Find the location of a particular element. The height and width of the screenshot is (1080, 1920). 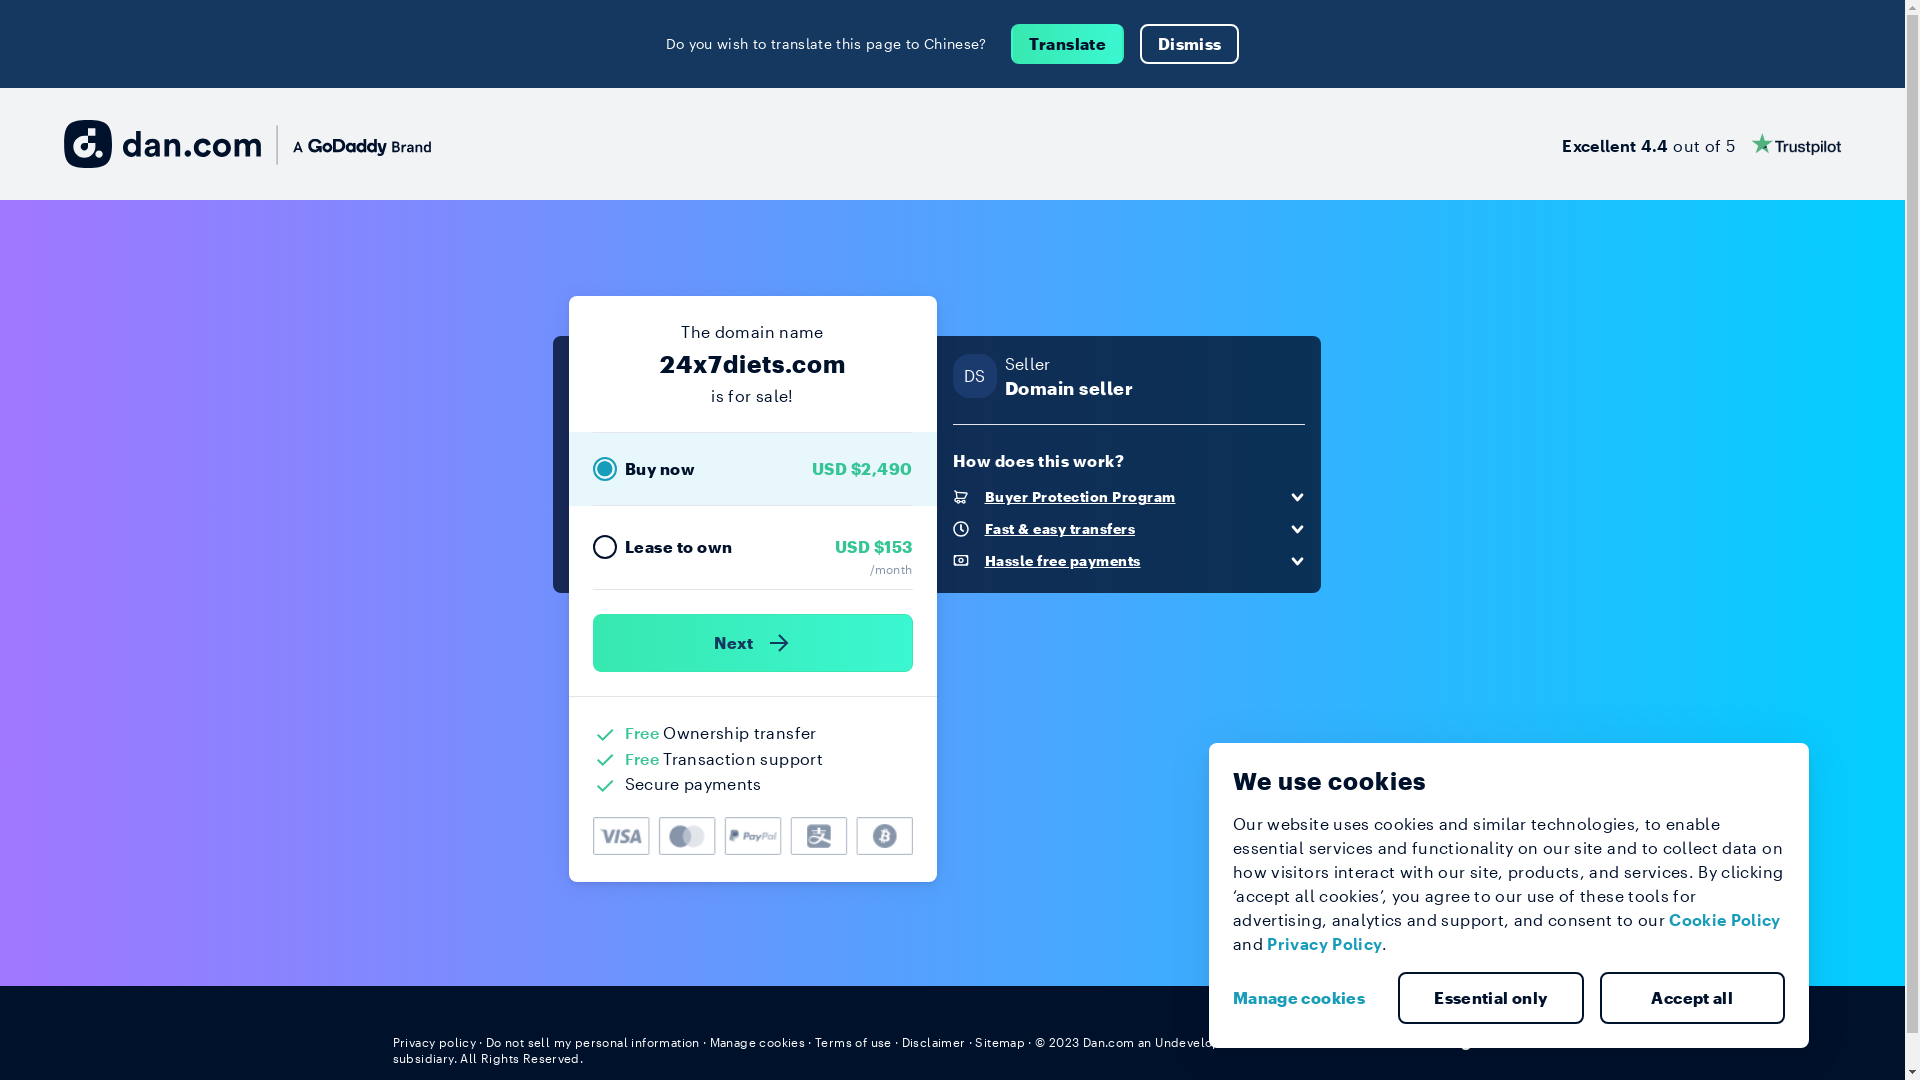

Terms of use is located at coordinates (854, 1042).